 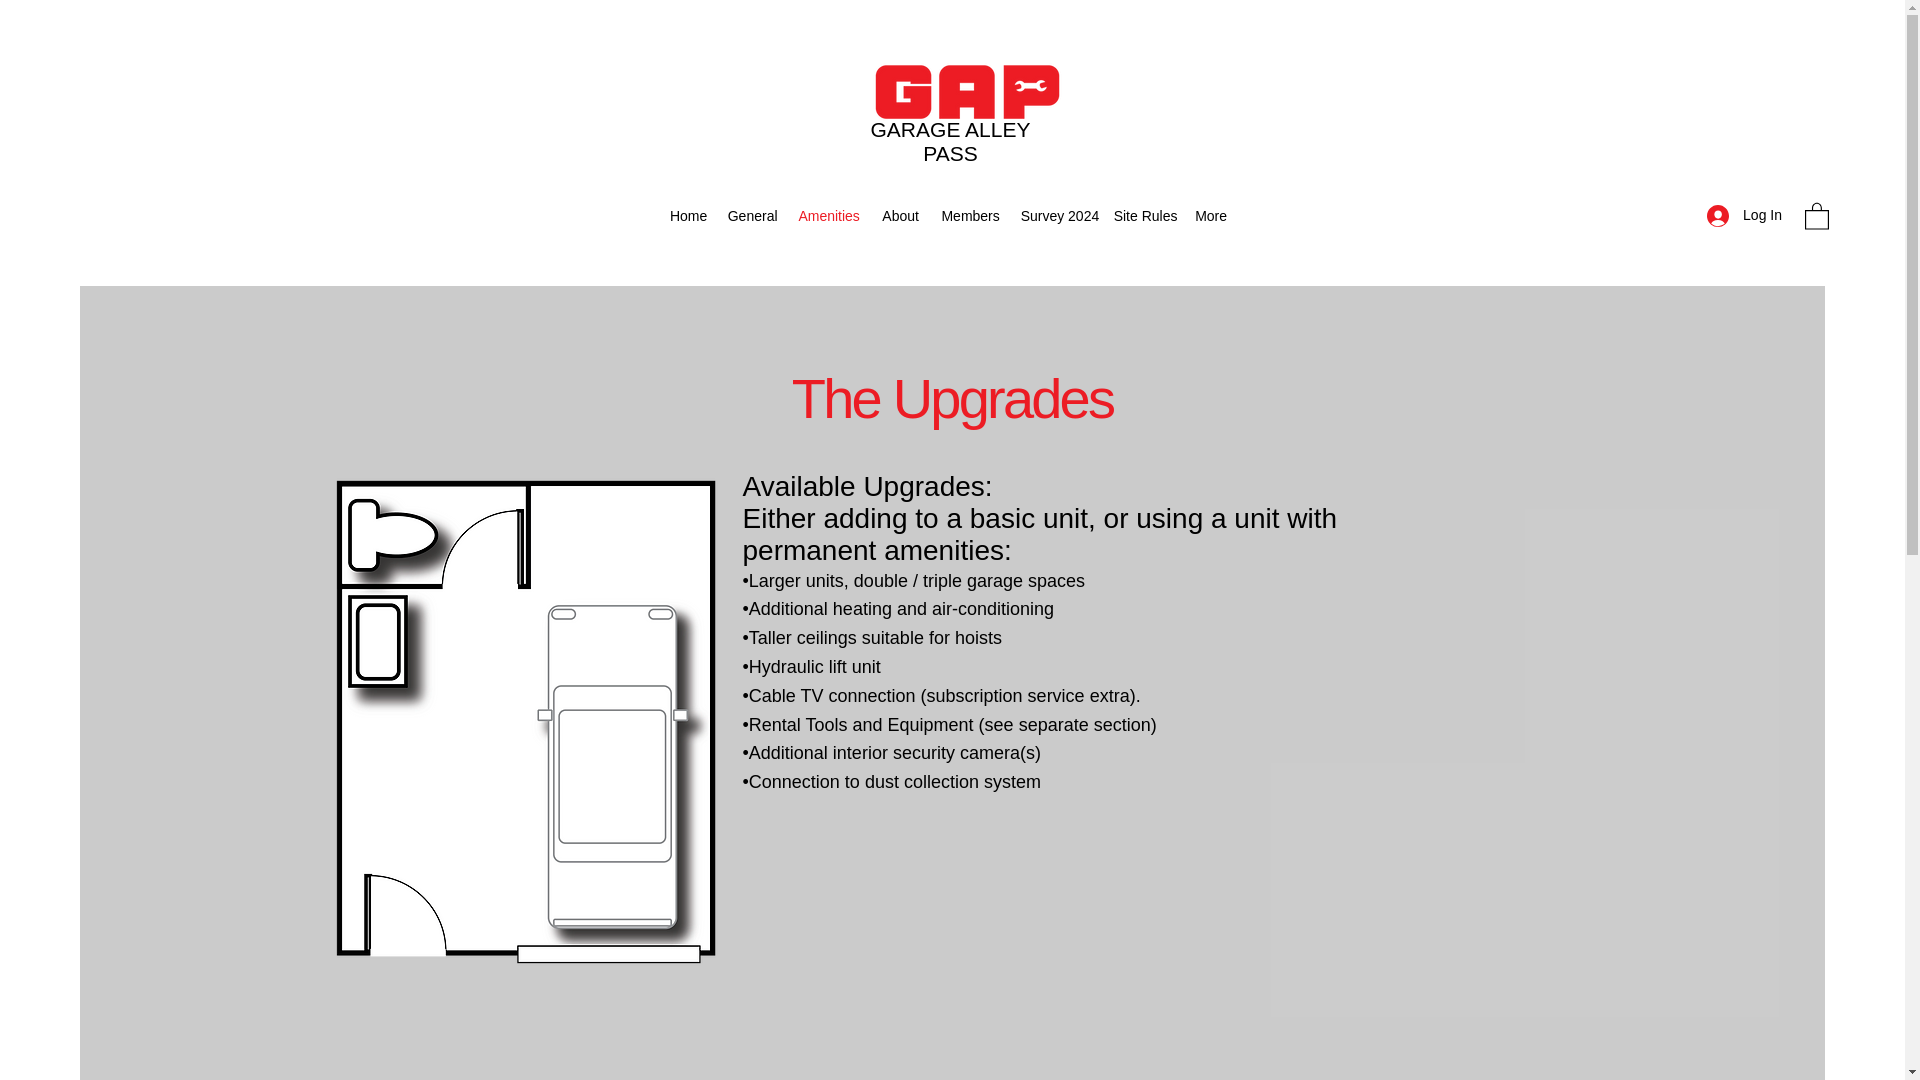 I want to click on Survey 2024, so click(x=1058, y=216).